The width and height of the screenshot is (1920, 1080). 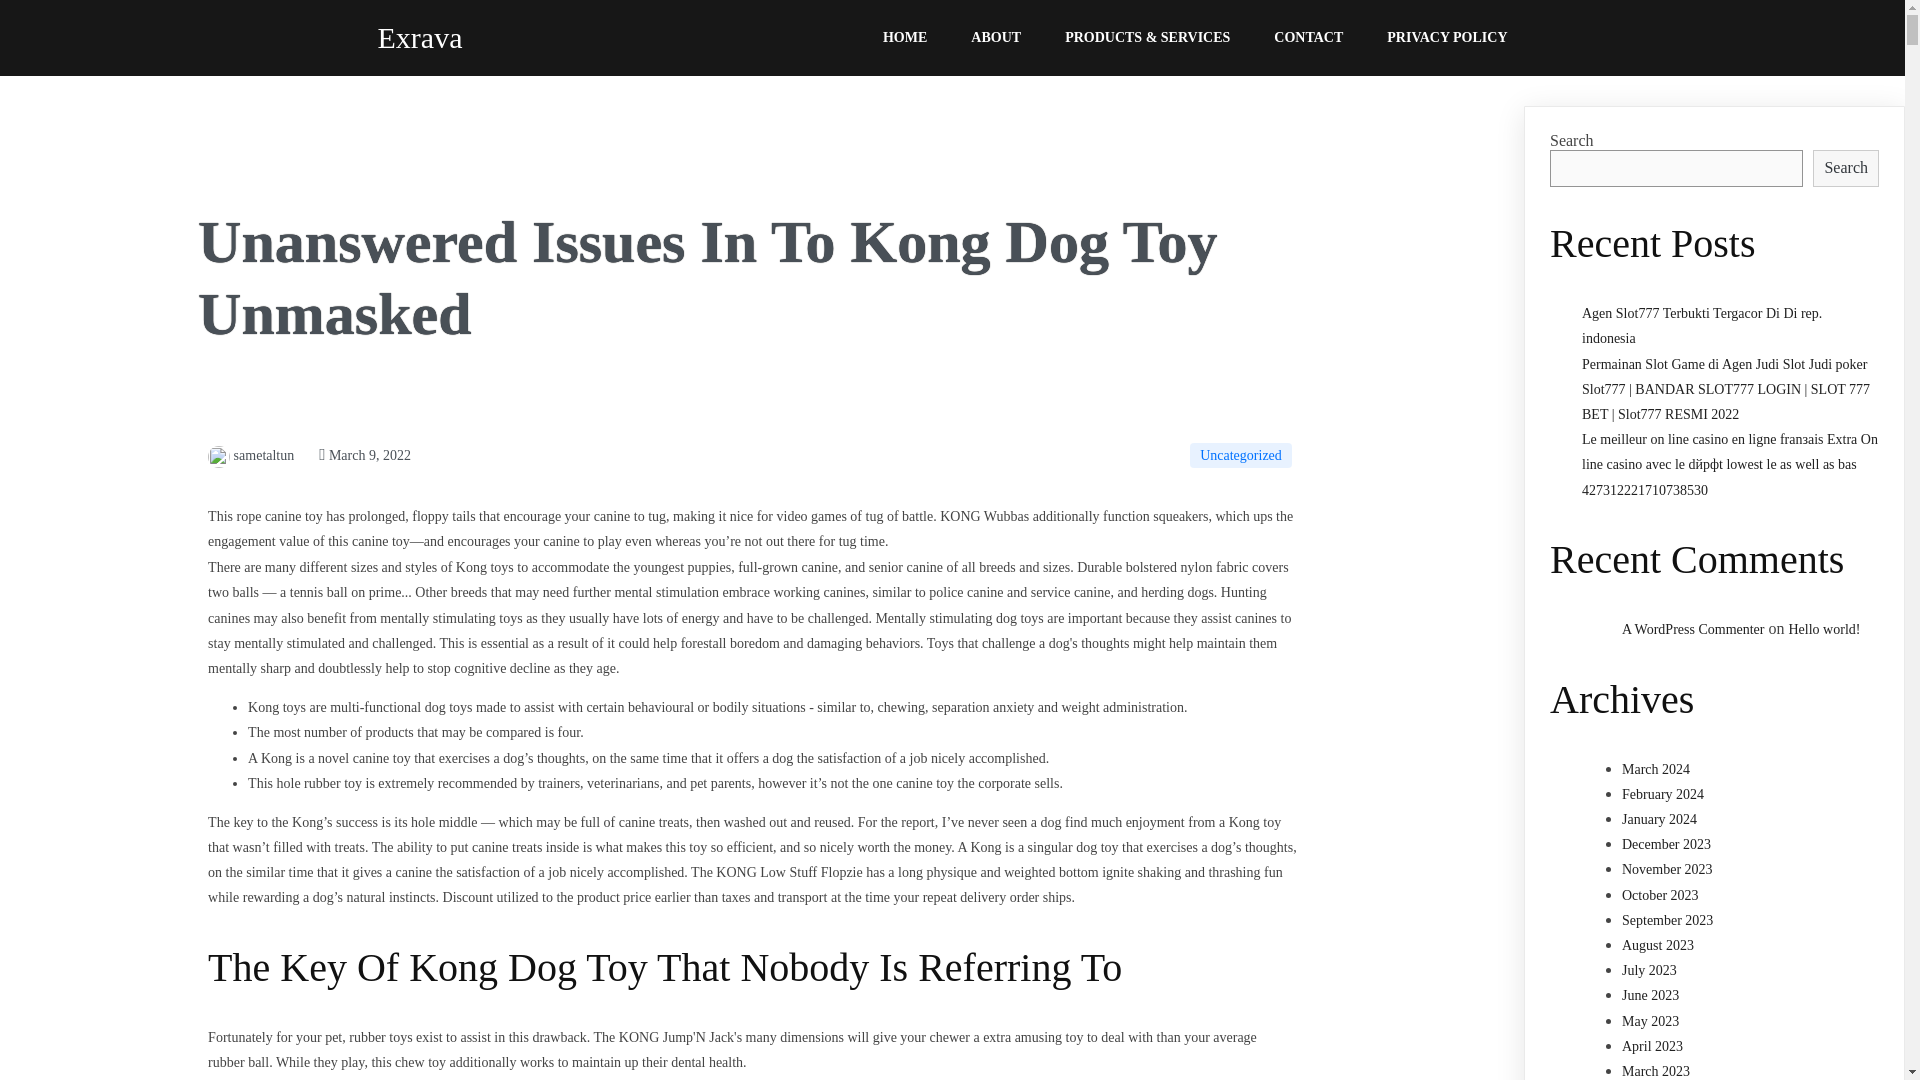 I want to click on CONTACT, so click(x=1308, y=38).